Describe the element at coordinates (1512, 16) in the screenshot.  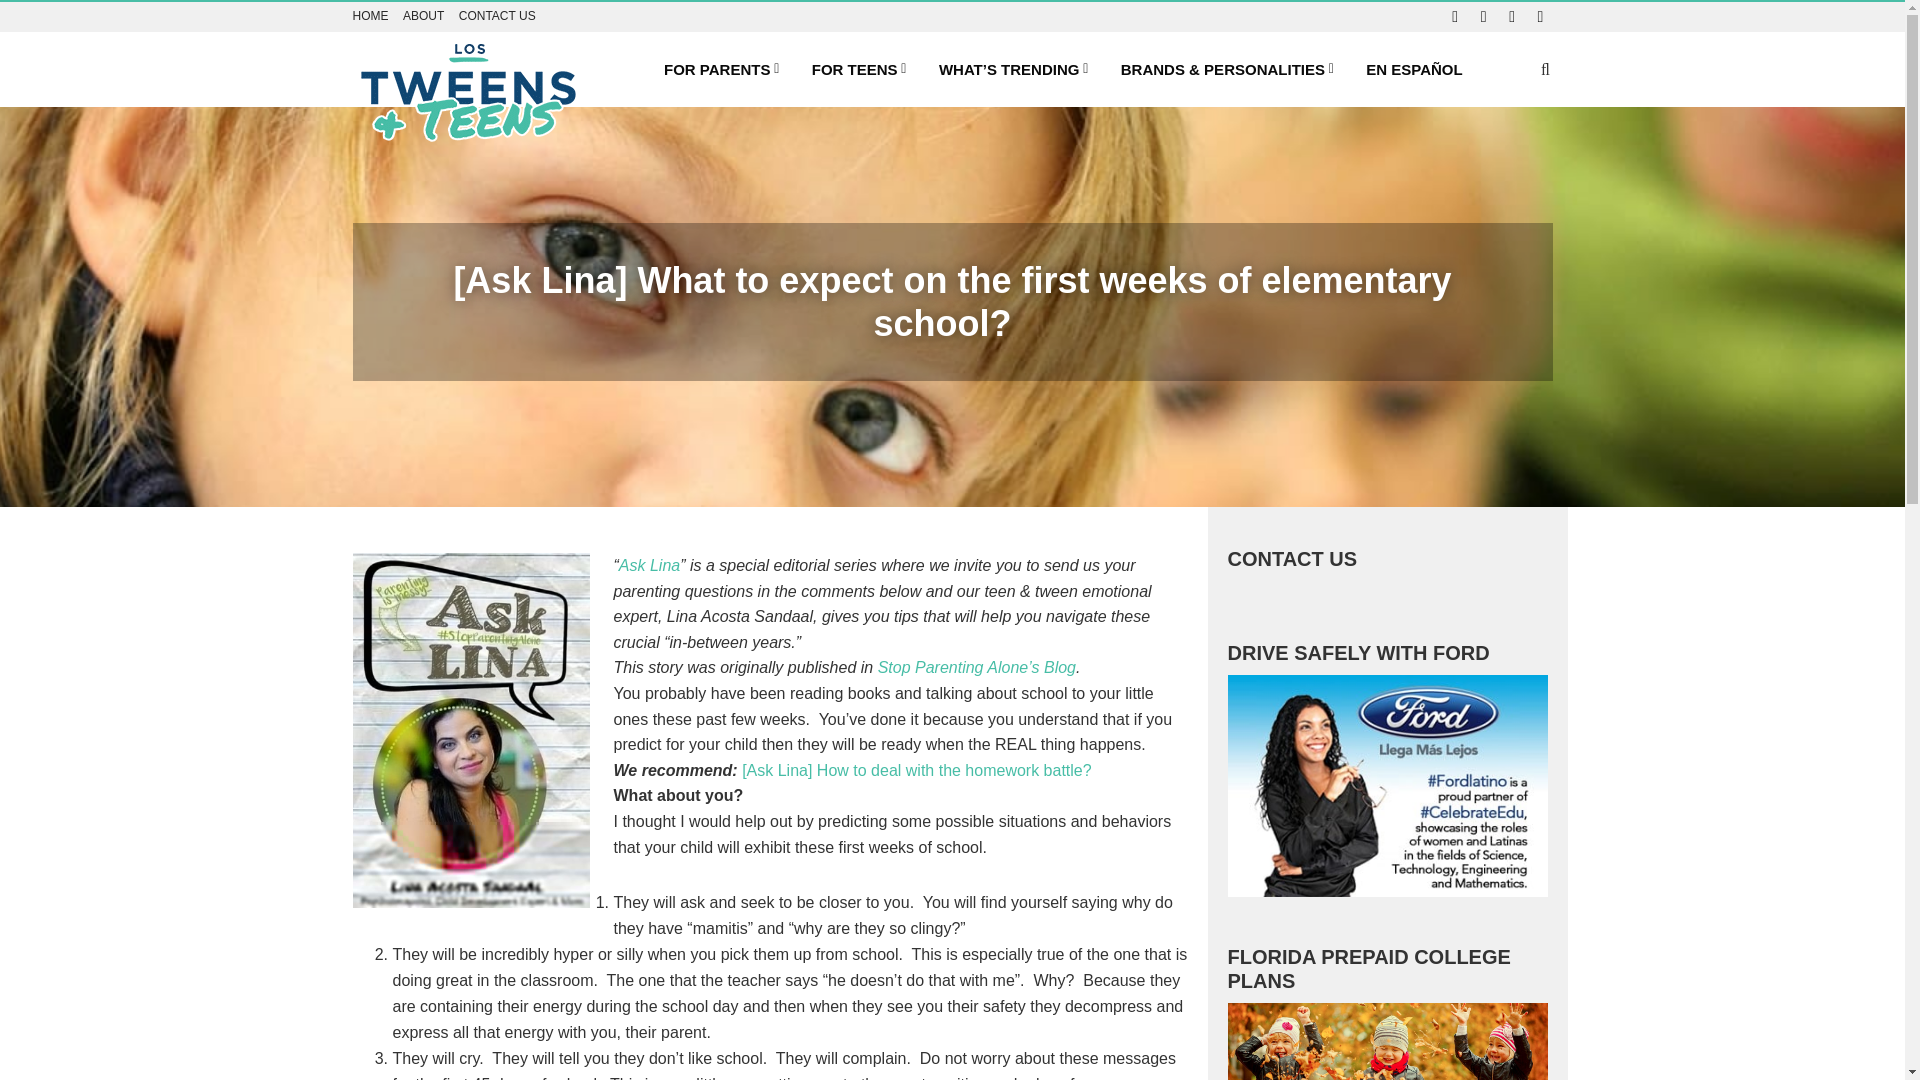
I see `Lostweens Instagram` at that location.